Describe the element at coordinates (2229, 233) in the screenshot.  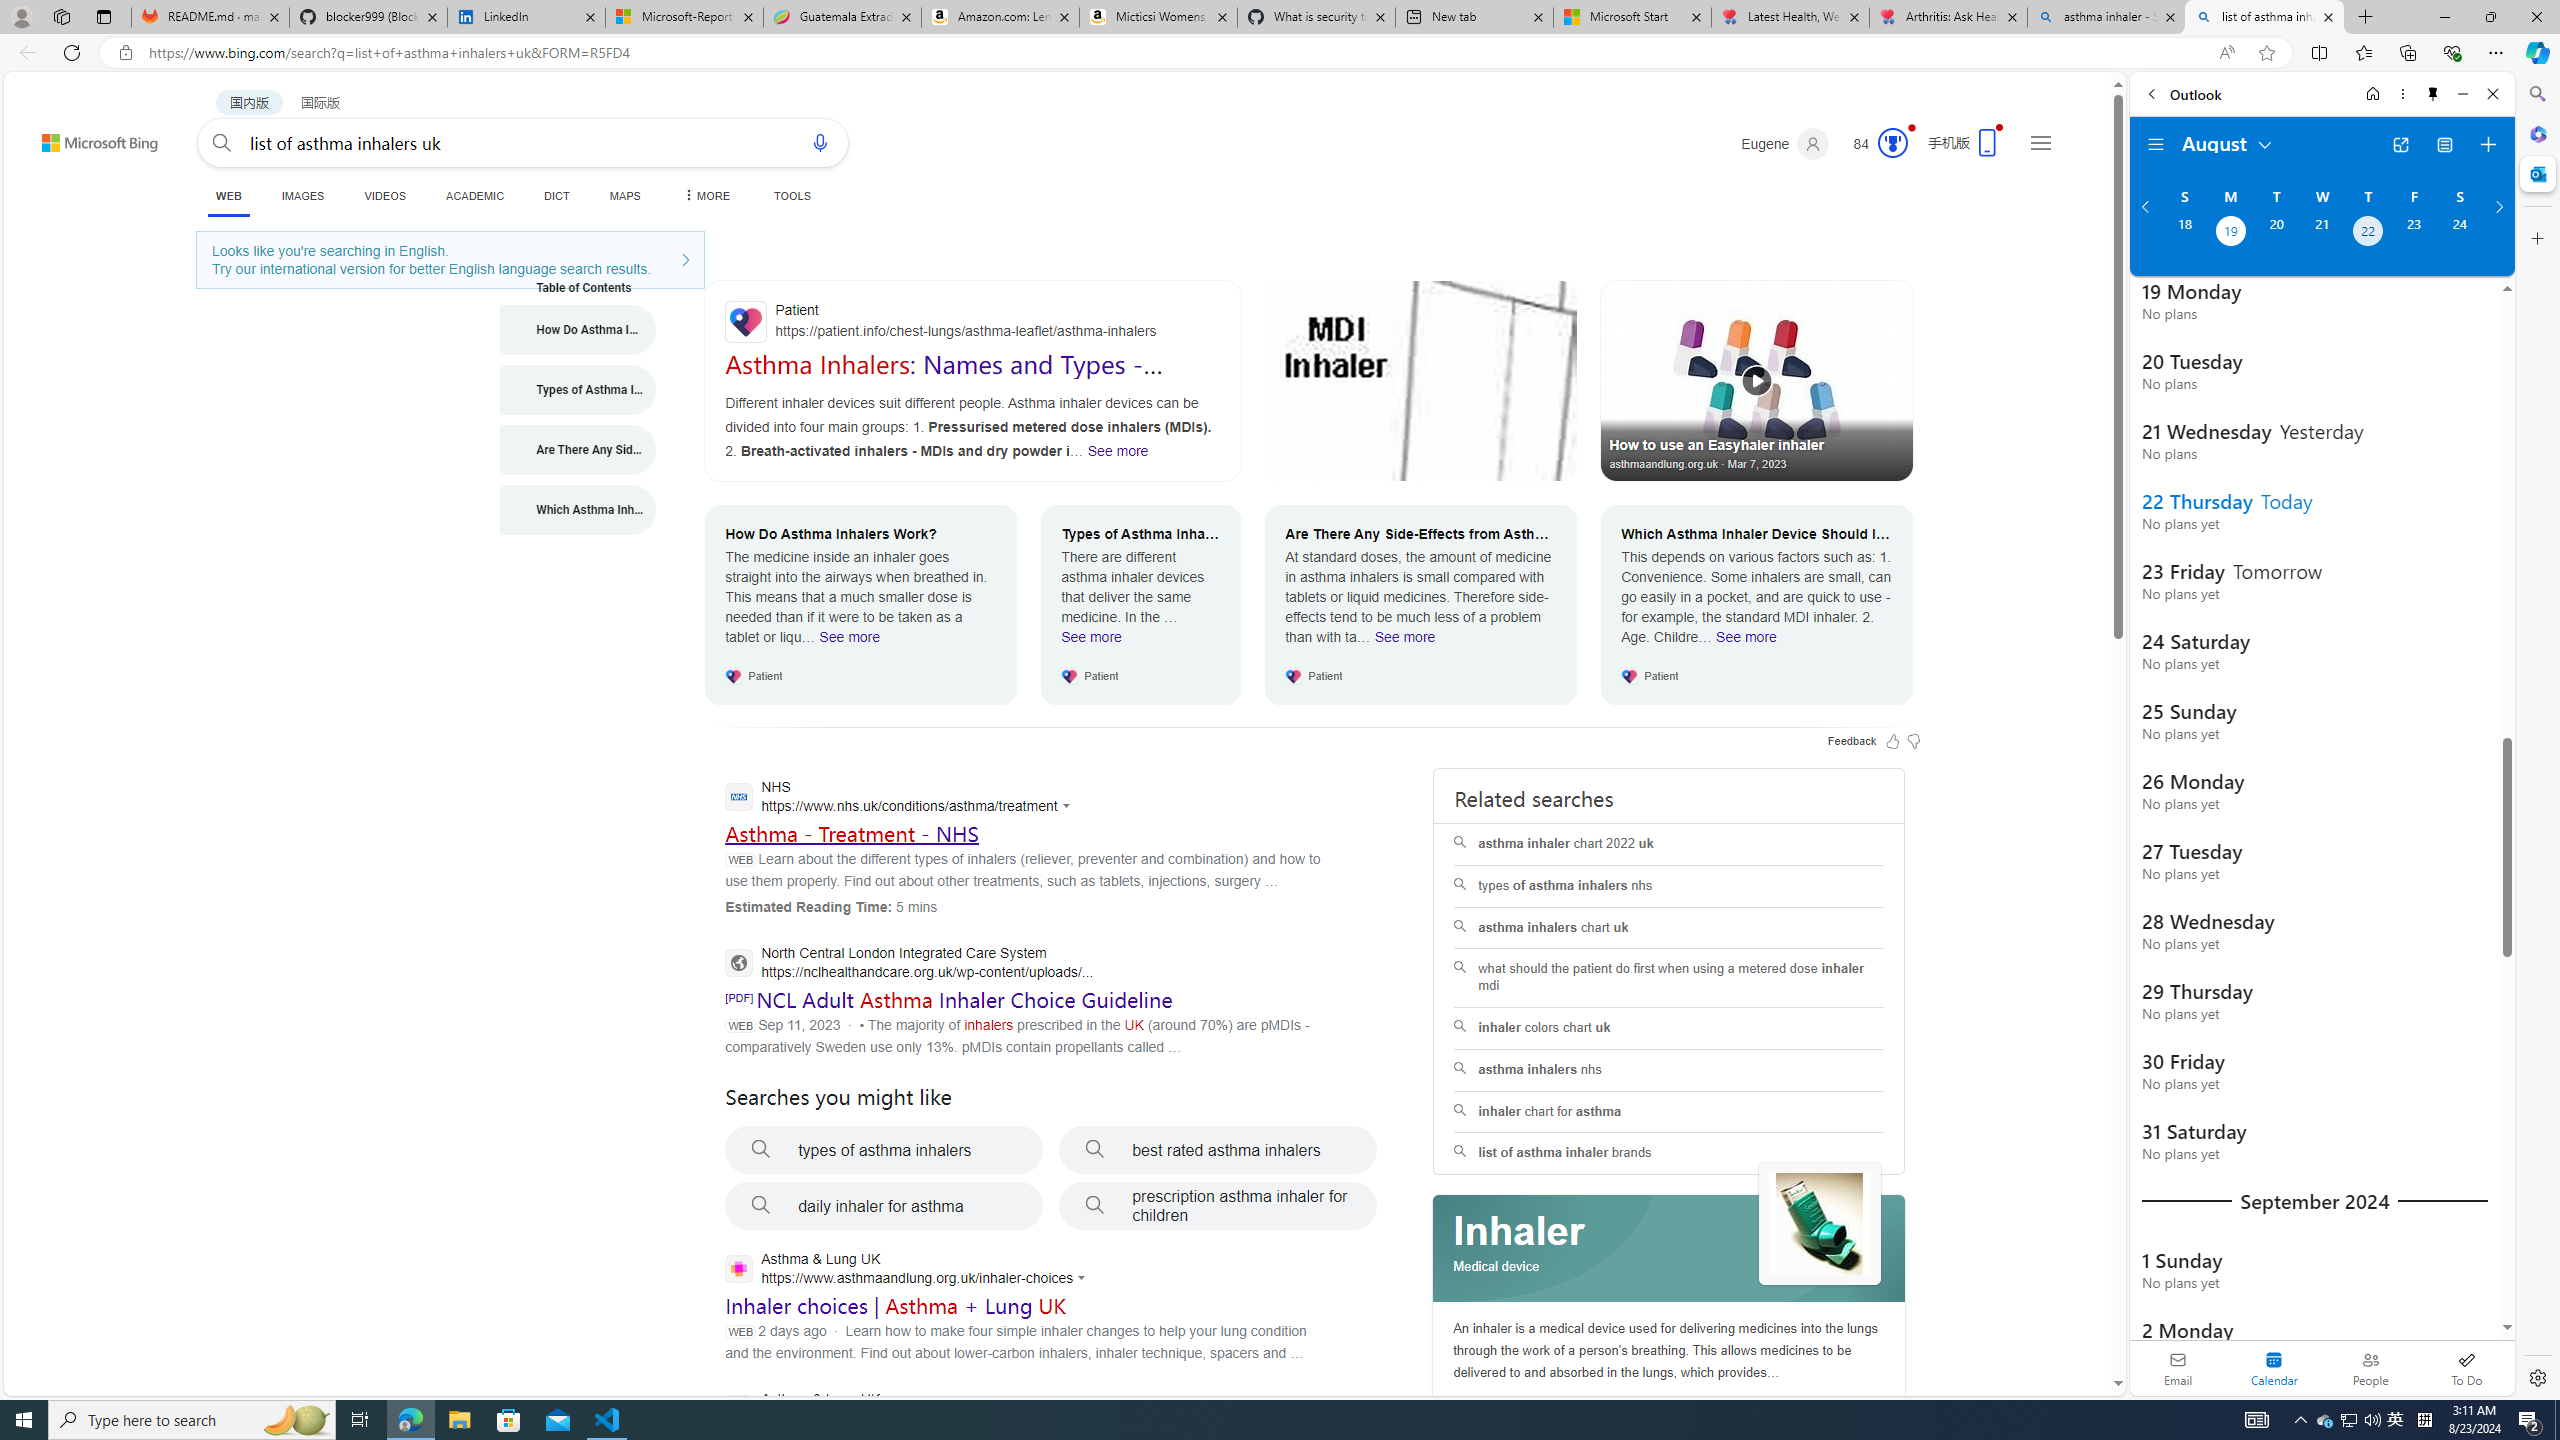
I see `Monday, August 19, 2024. Date selected. ` at that location.